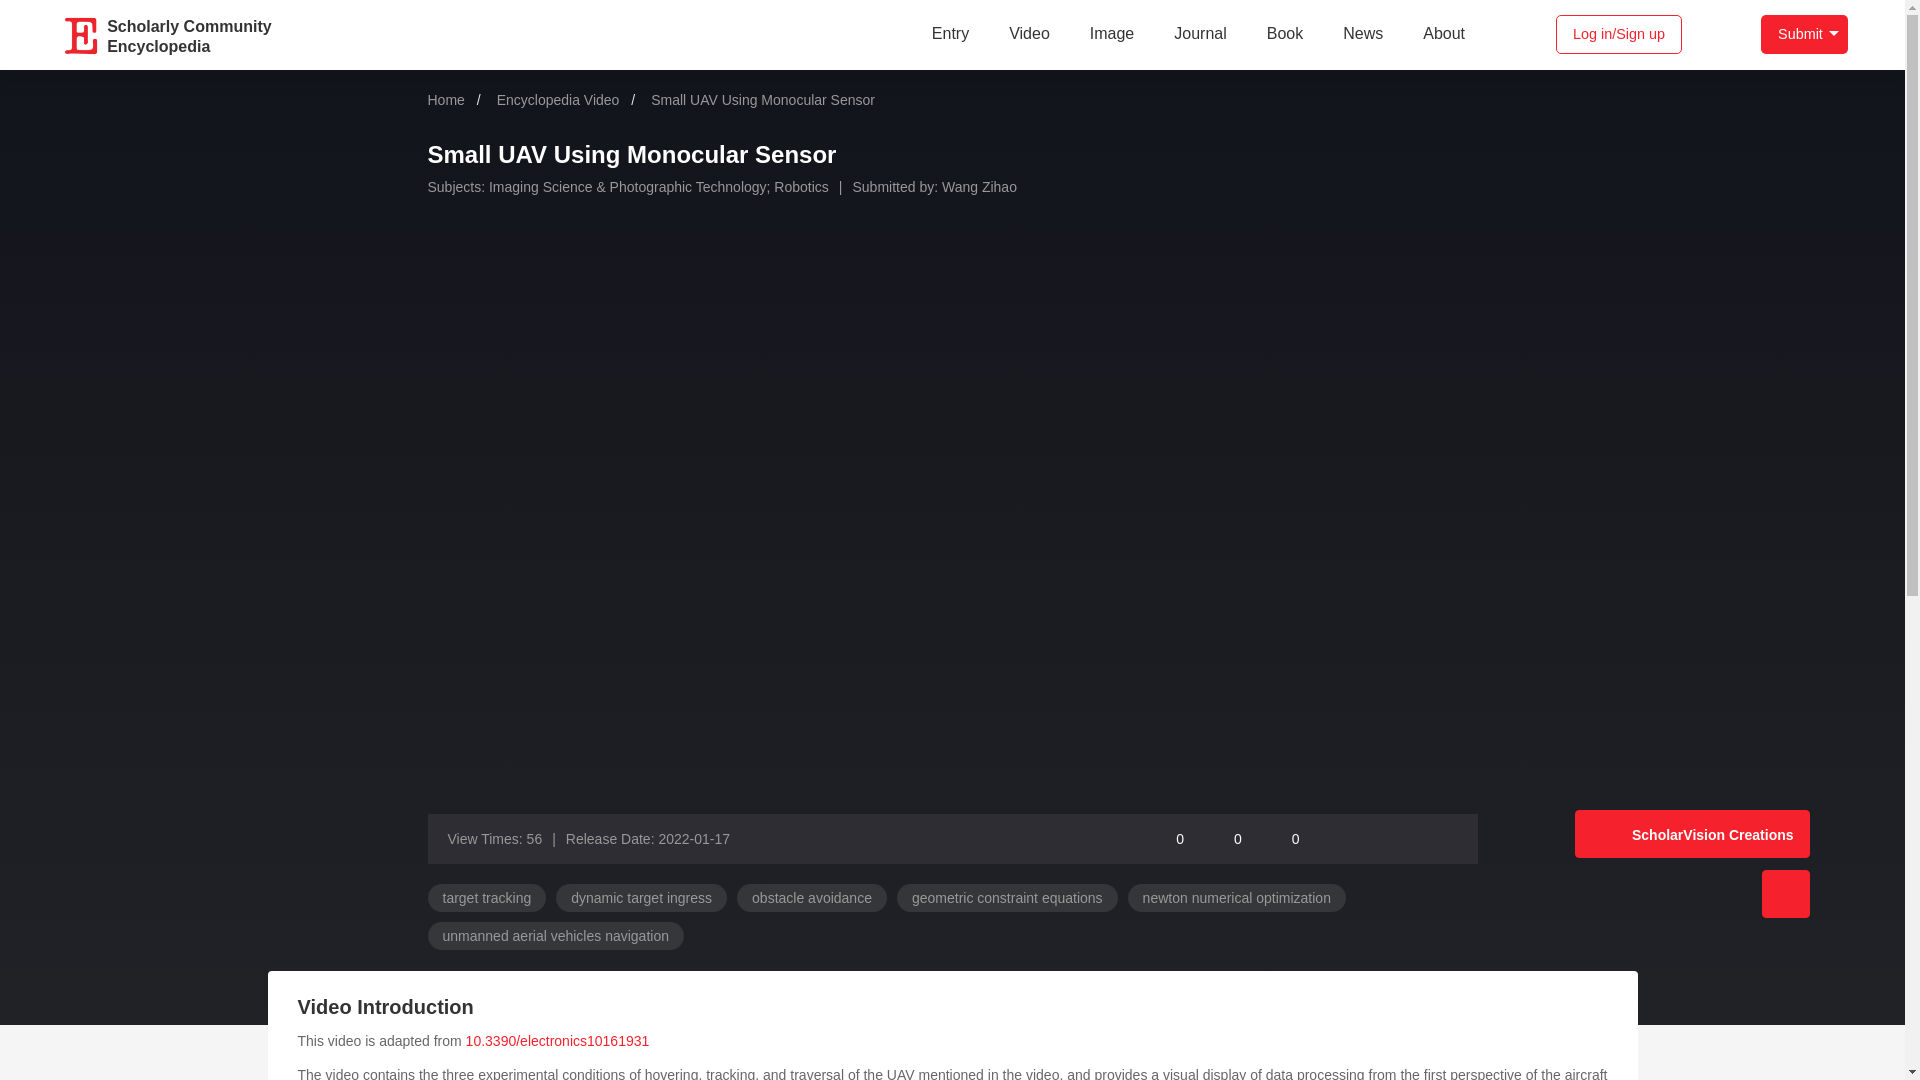 The height and width of the screenshot is (1080, 1920). What do you see at coordinates (980, 187) in the screenshot?
I see `Like` at bounding box center [980, 187].